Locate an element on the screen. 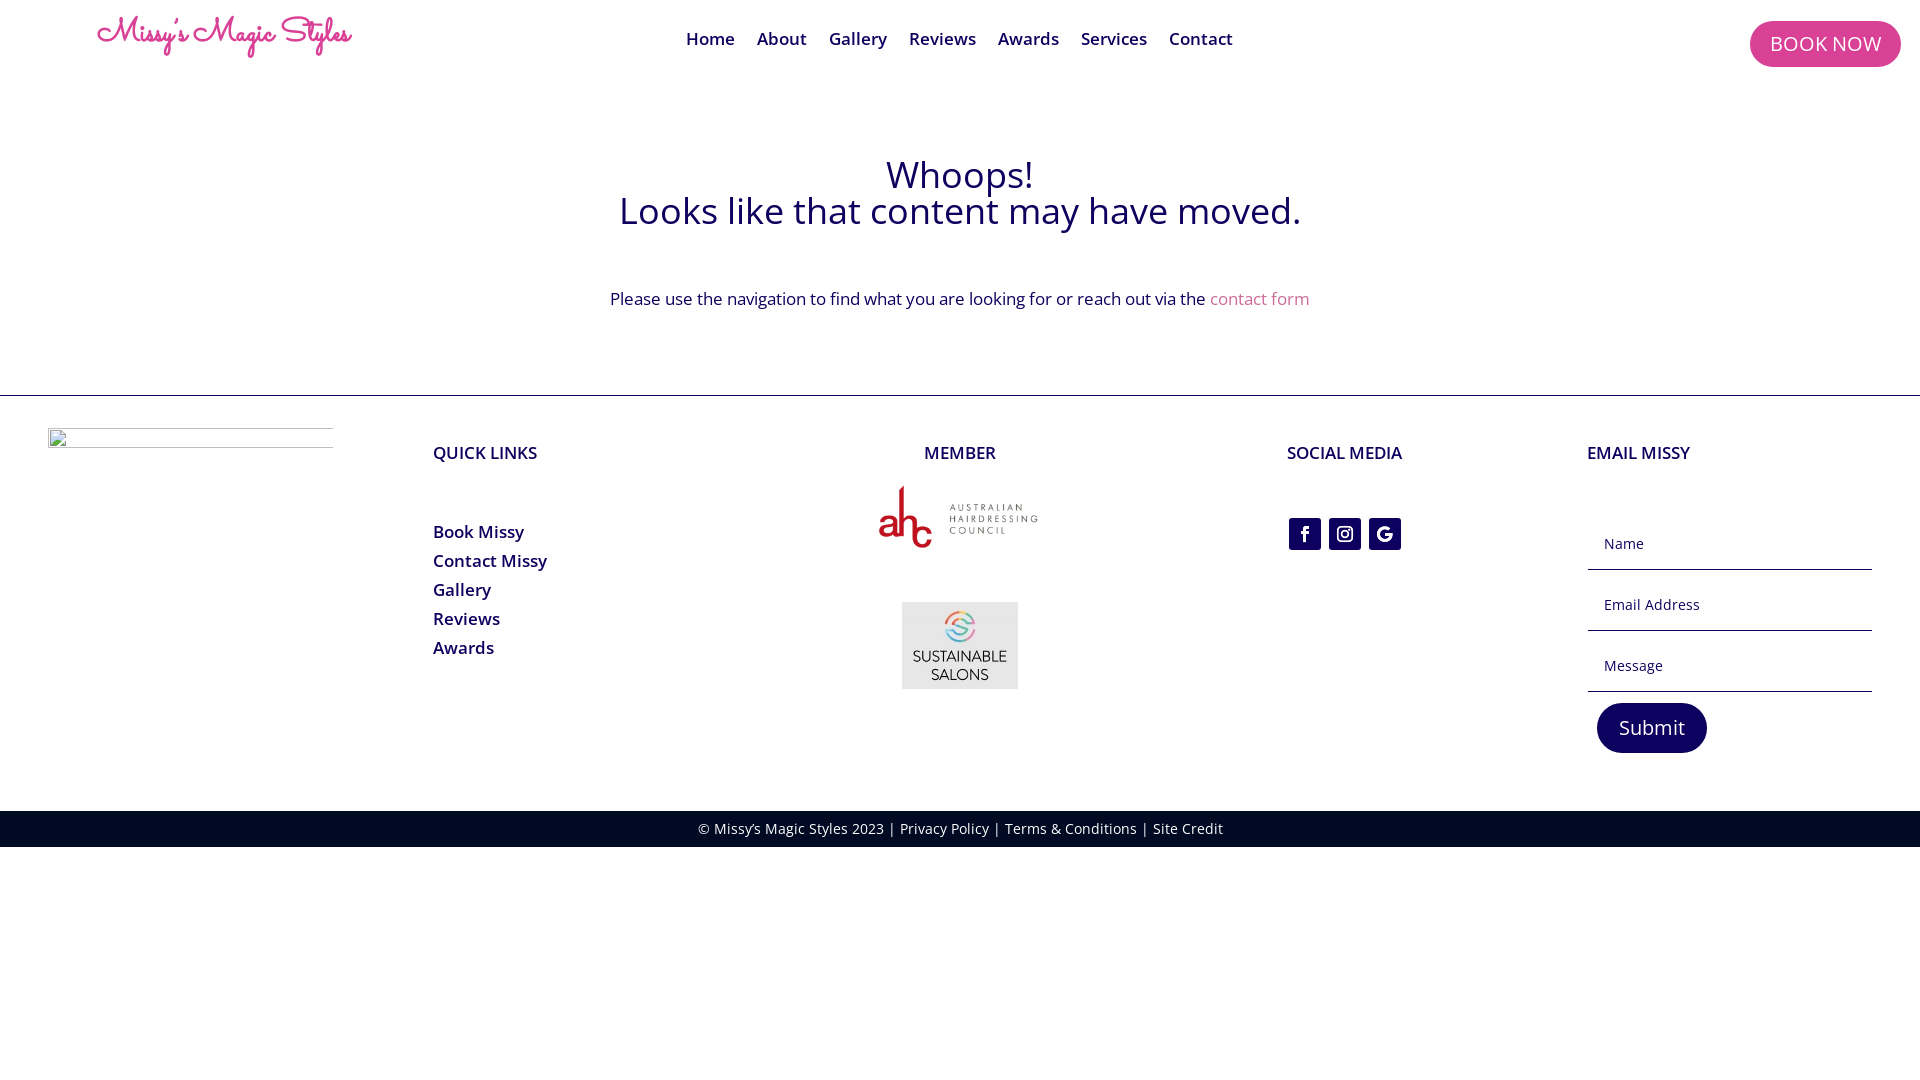  contact form is located at coordinates (1260, 298).